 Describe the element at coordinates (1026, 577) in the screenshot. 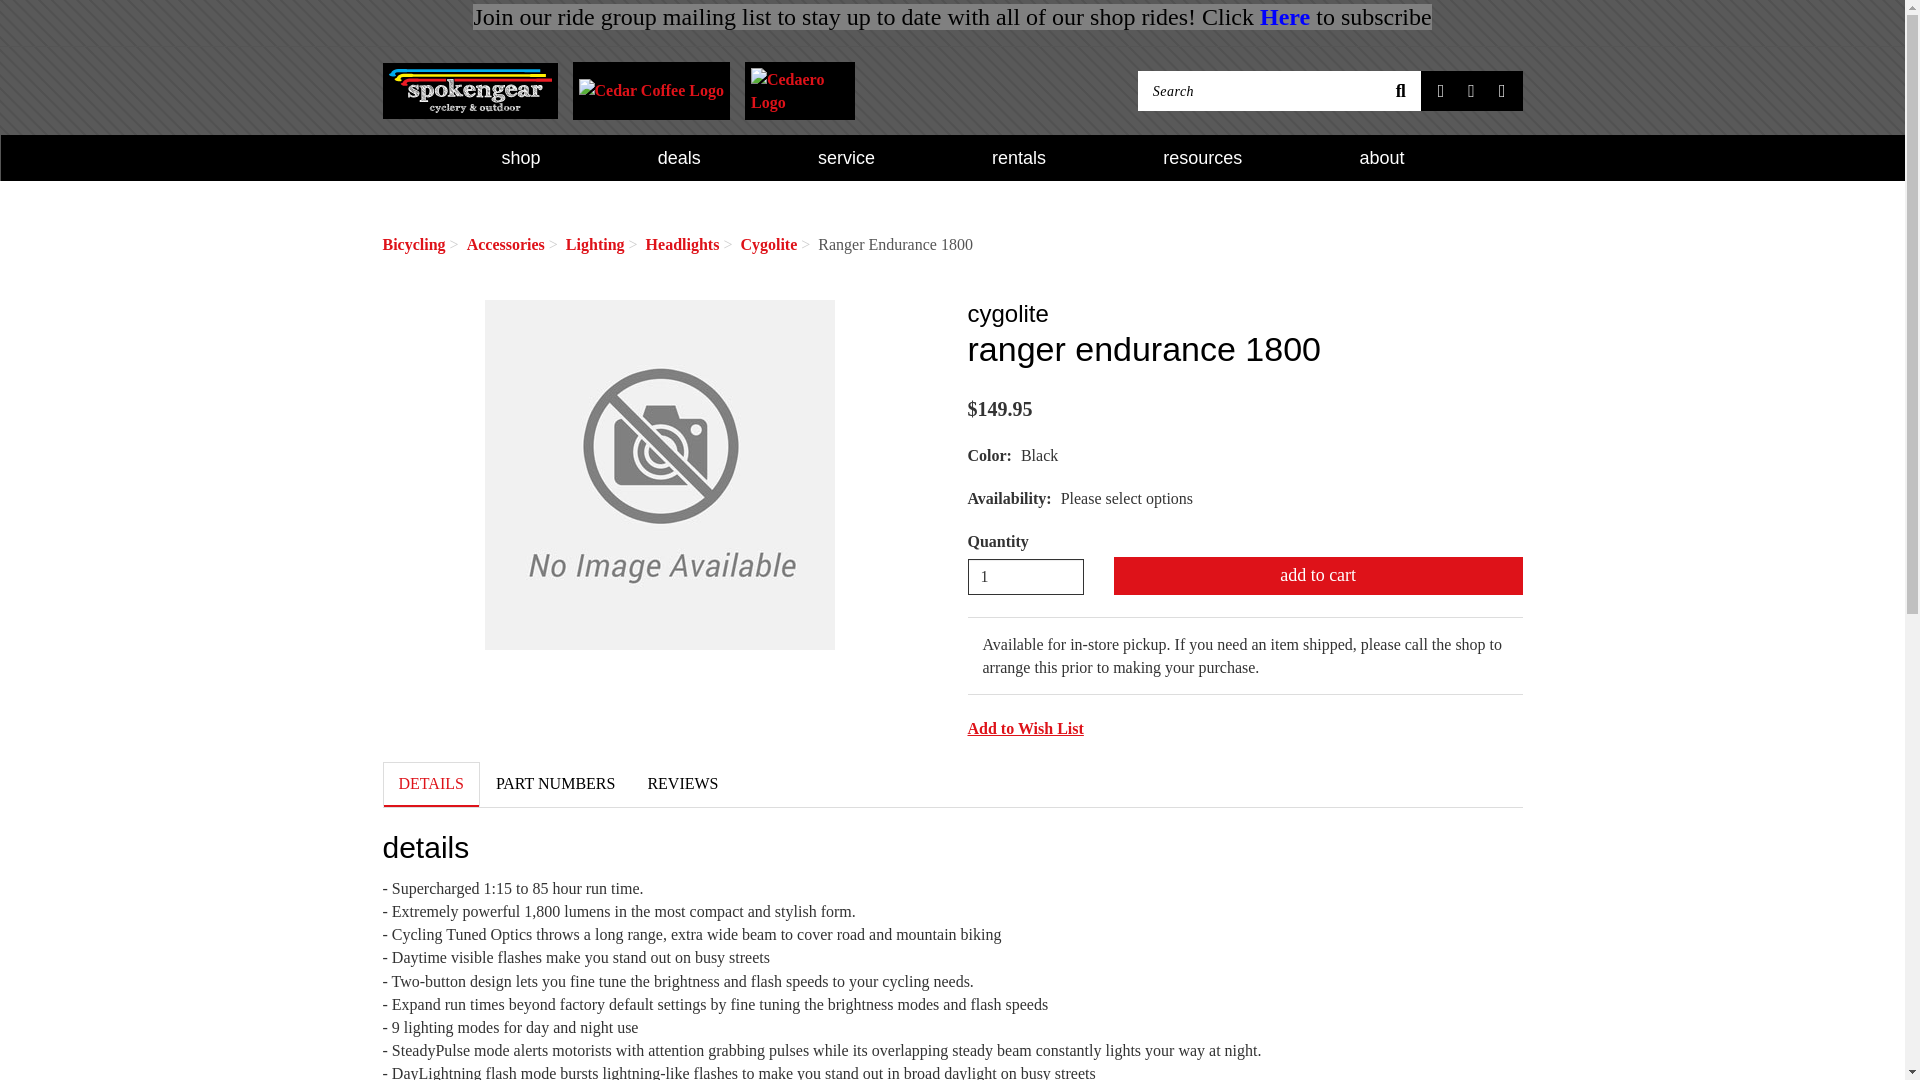

I see `1` at that location.